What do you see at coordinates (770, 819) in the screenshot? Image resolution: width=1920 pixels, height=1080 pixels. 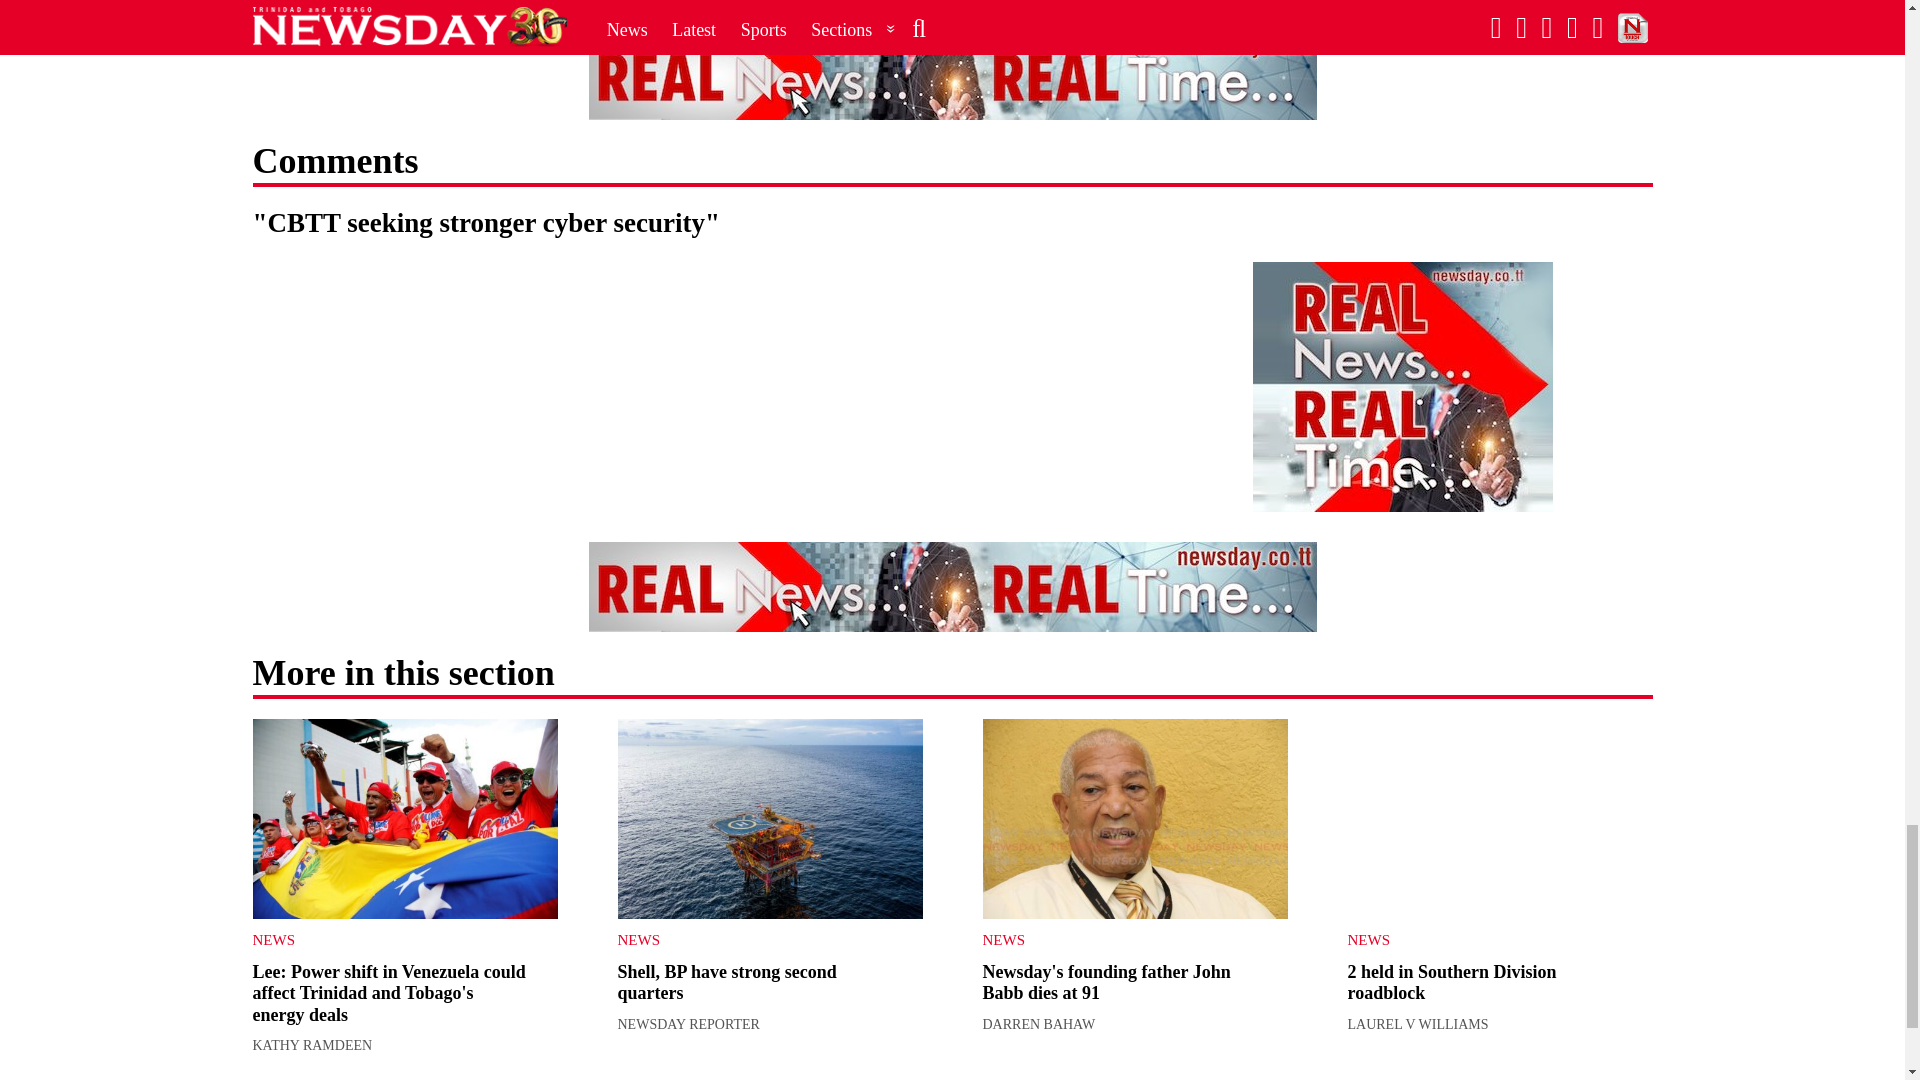 I see `Shell, BP have strong second quarters` at bounding box center [770, 819].